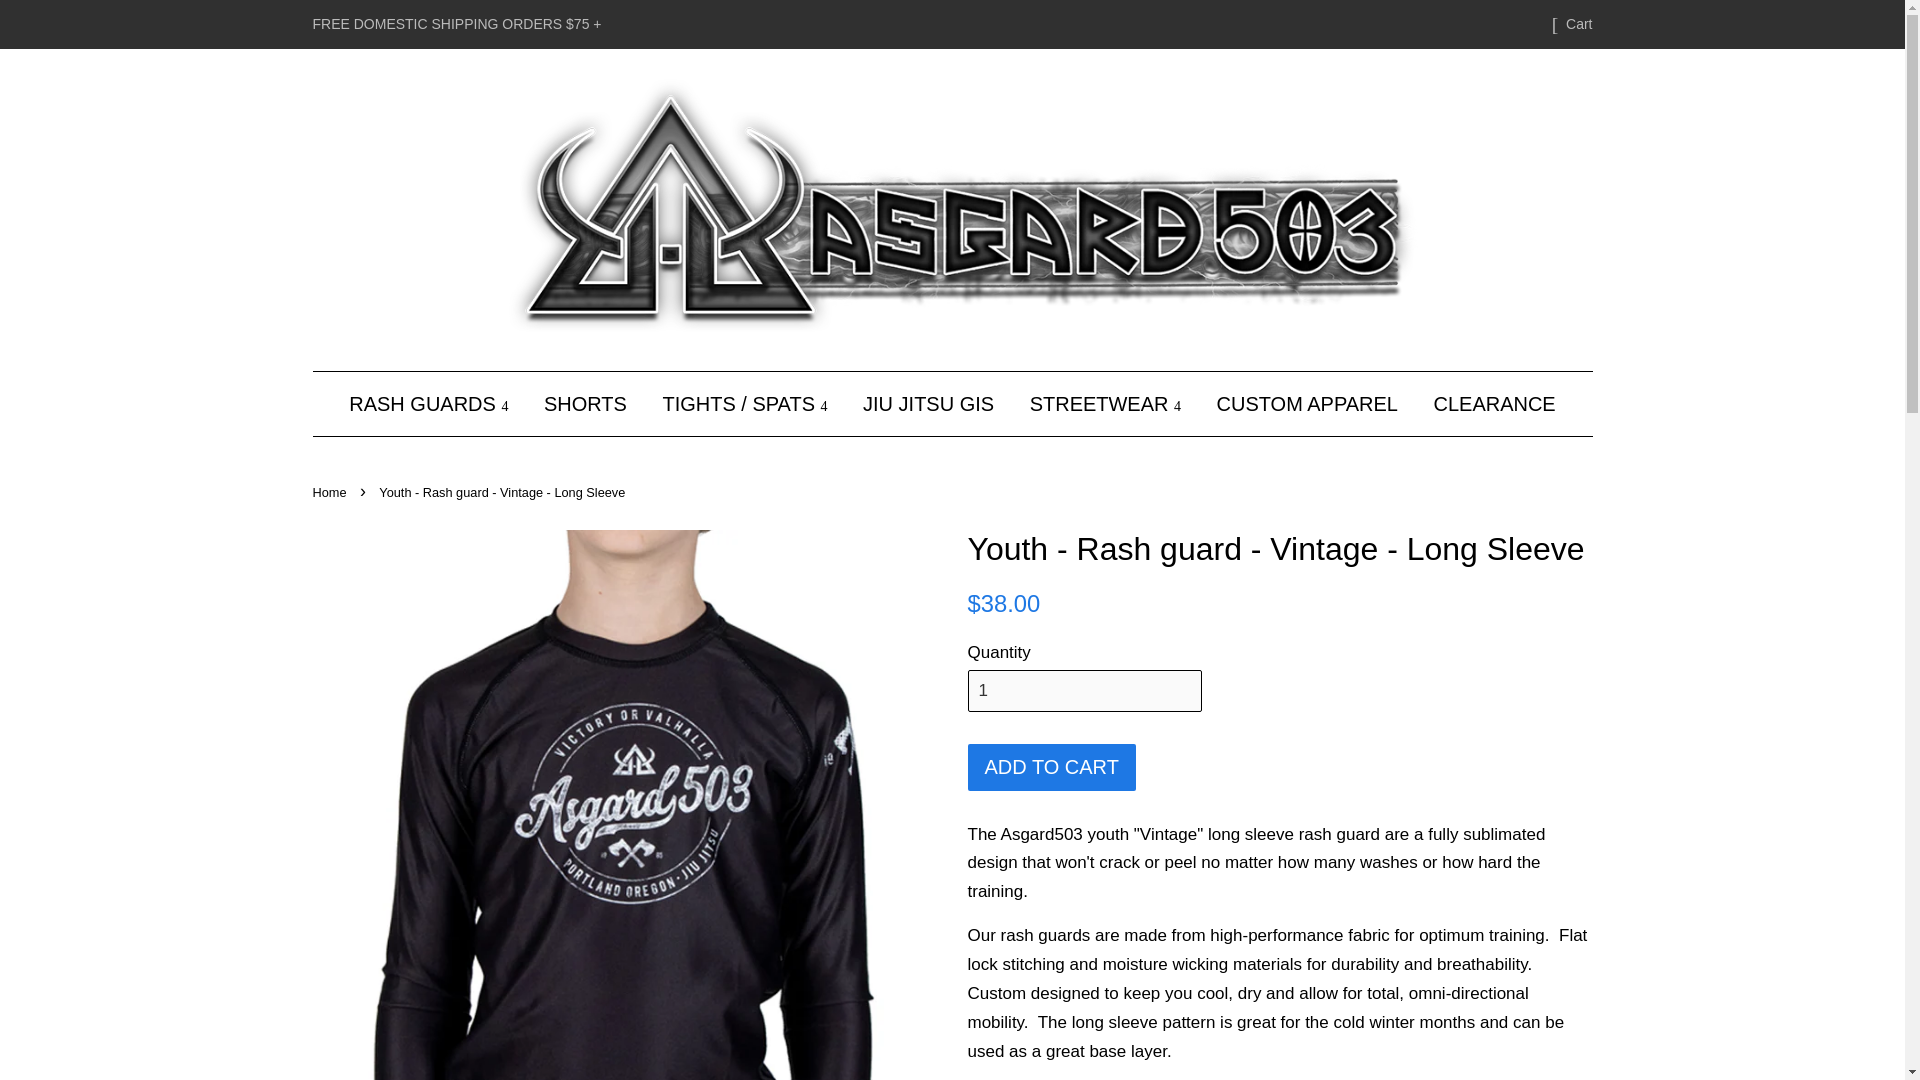 The width and height of the screenshot is (1920, 1080). I want to click on RASH GUARDS, so click(436, 404).